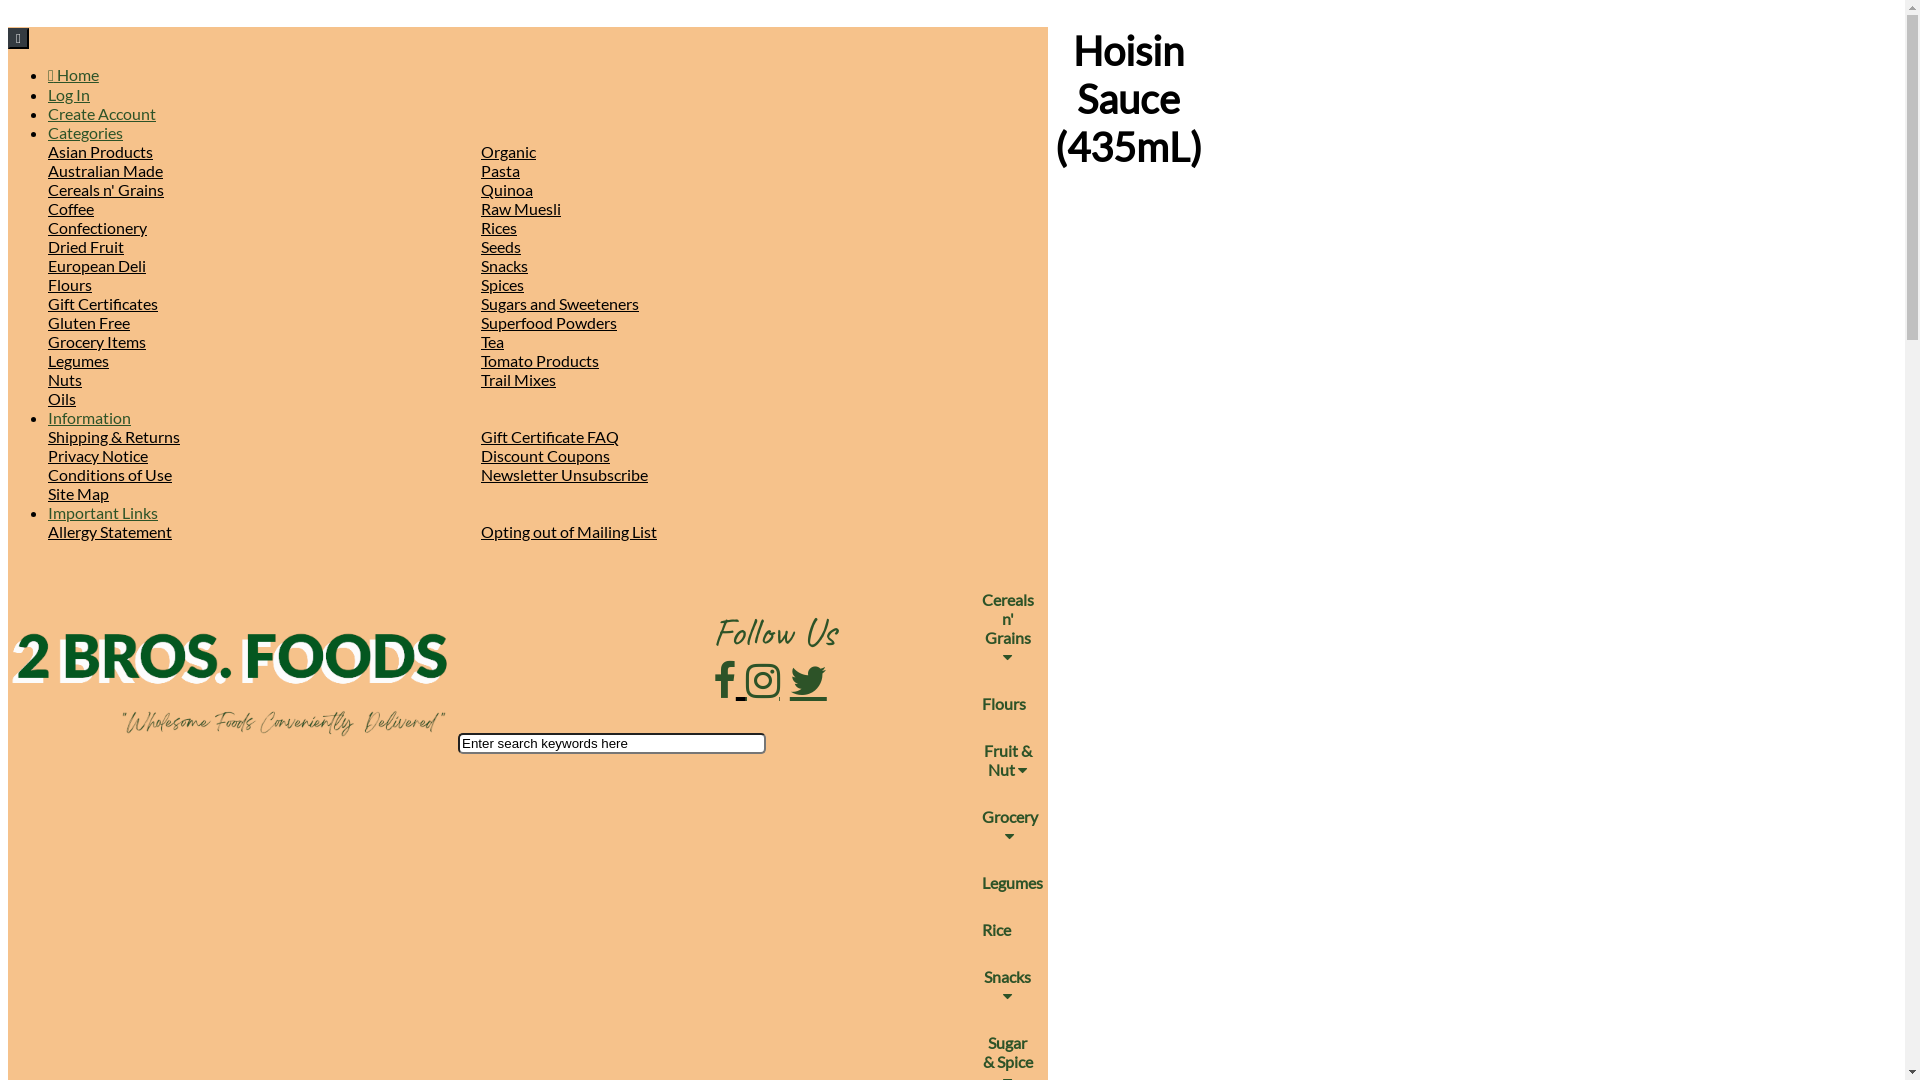 This screenshot has width=1920, height=1080. I want to click on Legumes, so click(1012, 882).